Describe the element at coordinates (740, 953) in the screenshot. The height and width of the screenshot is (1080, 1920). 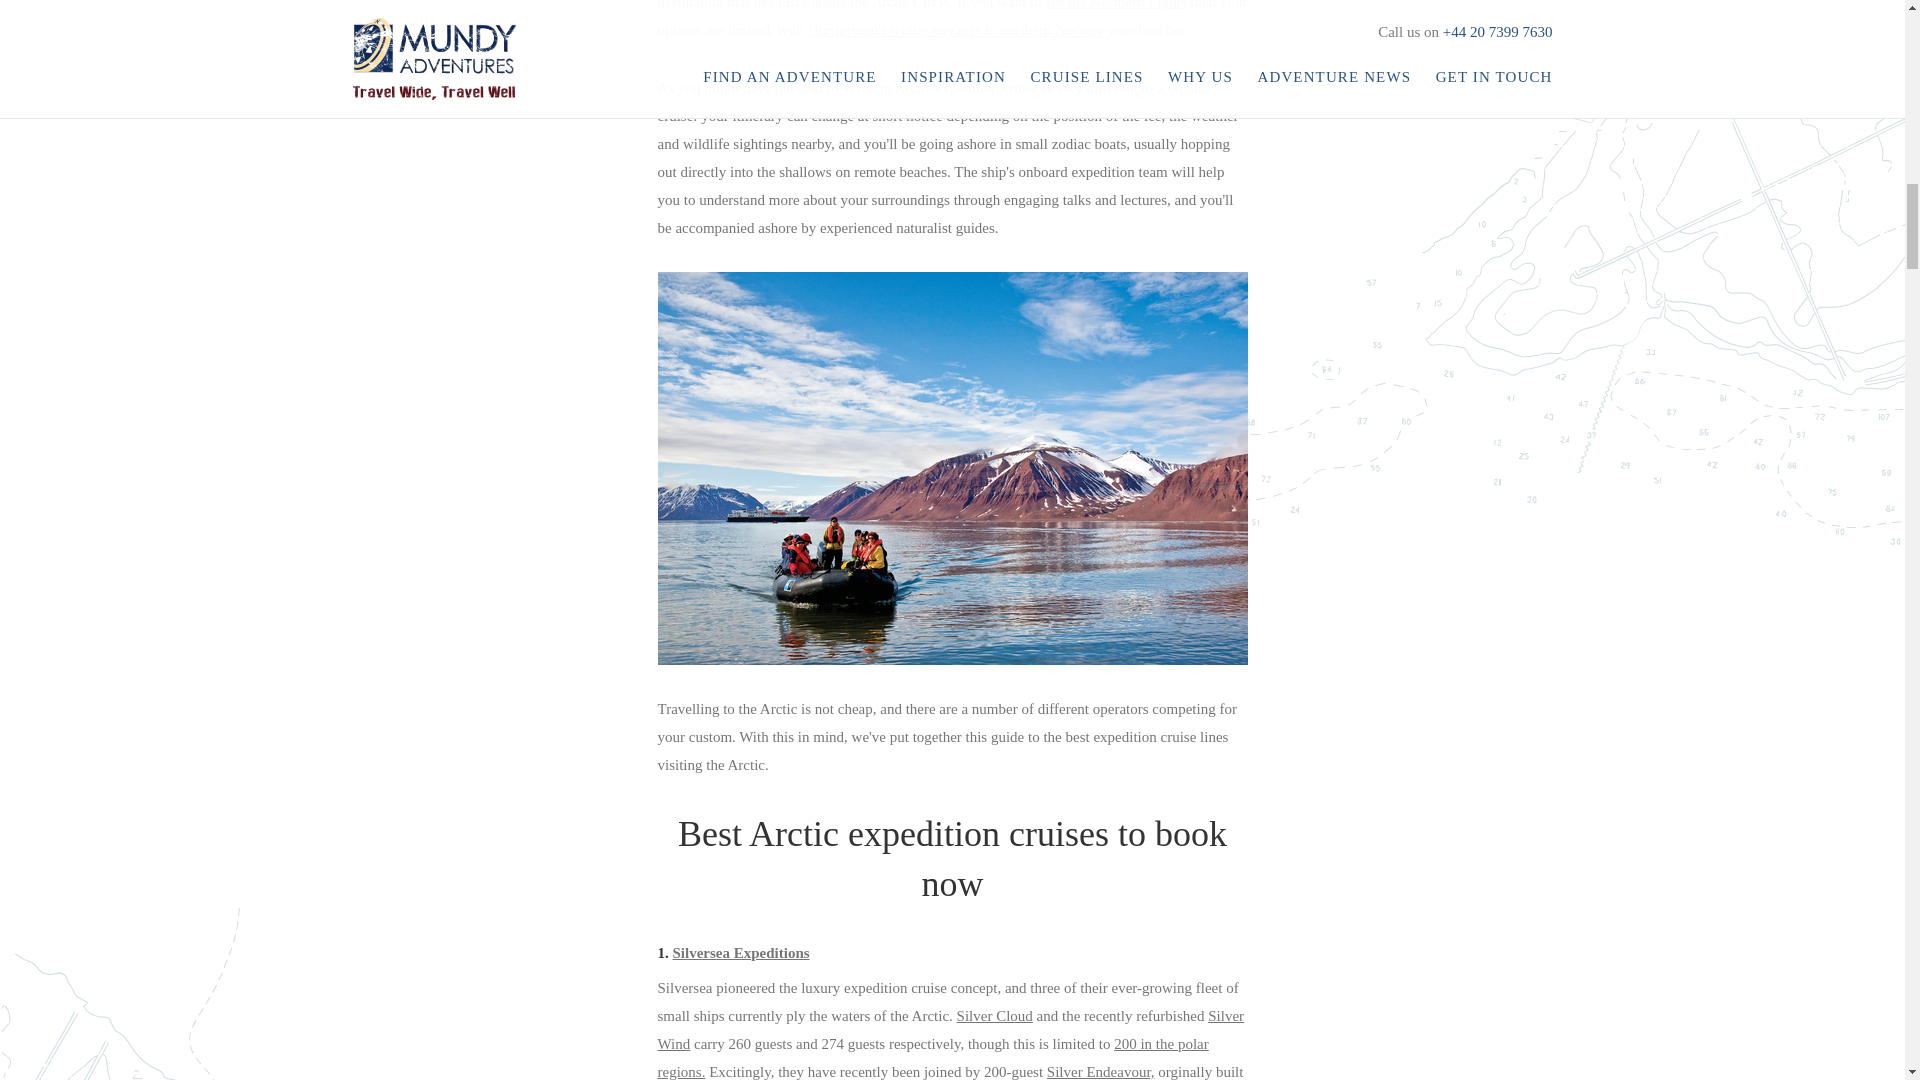
I see `Silversea Expeditions` at that location.